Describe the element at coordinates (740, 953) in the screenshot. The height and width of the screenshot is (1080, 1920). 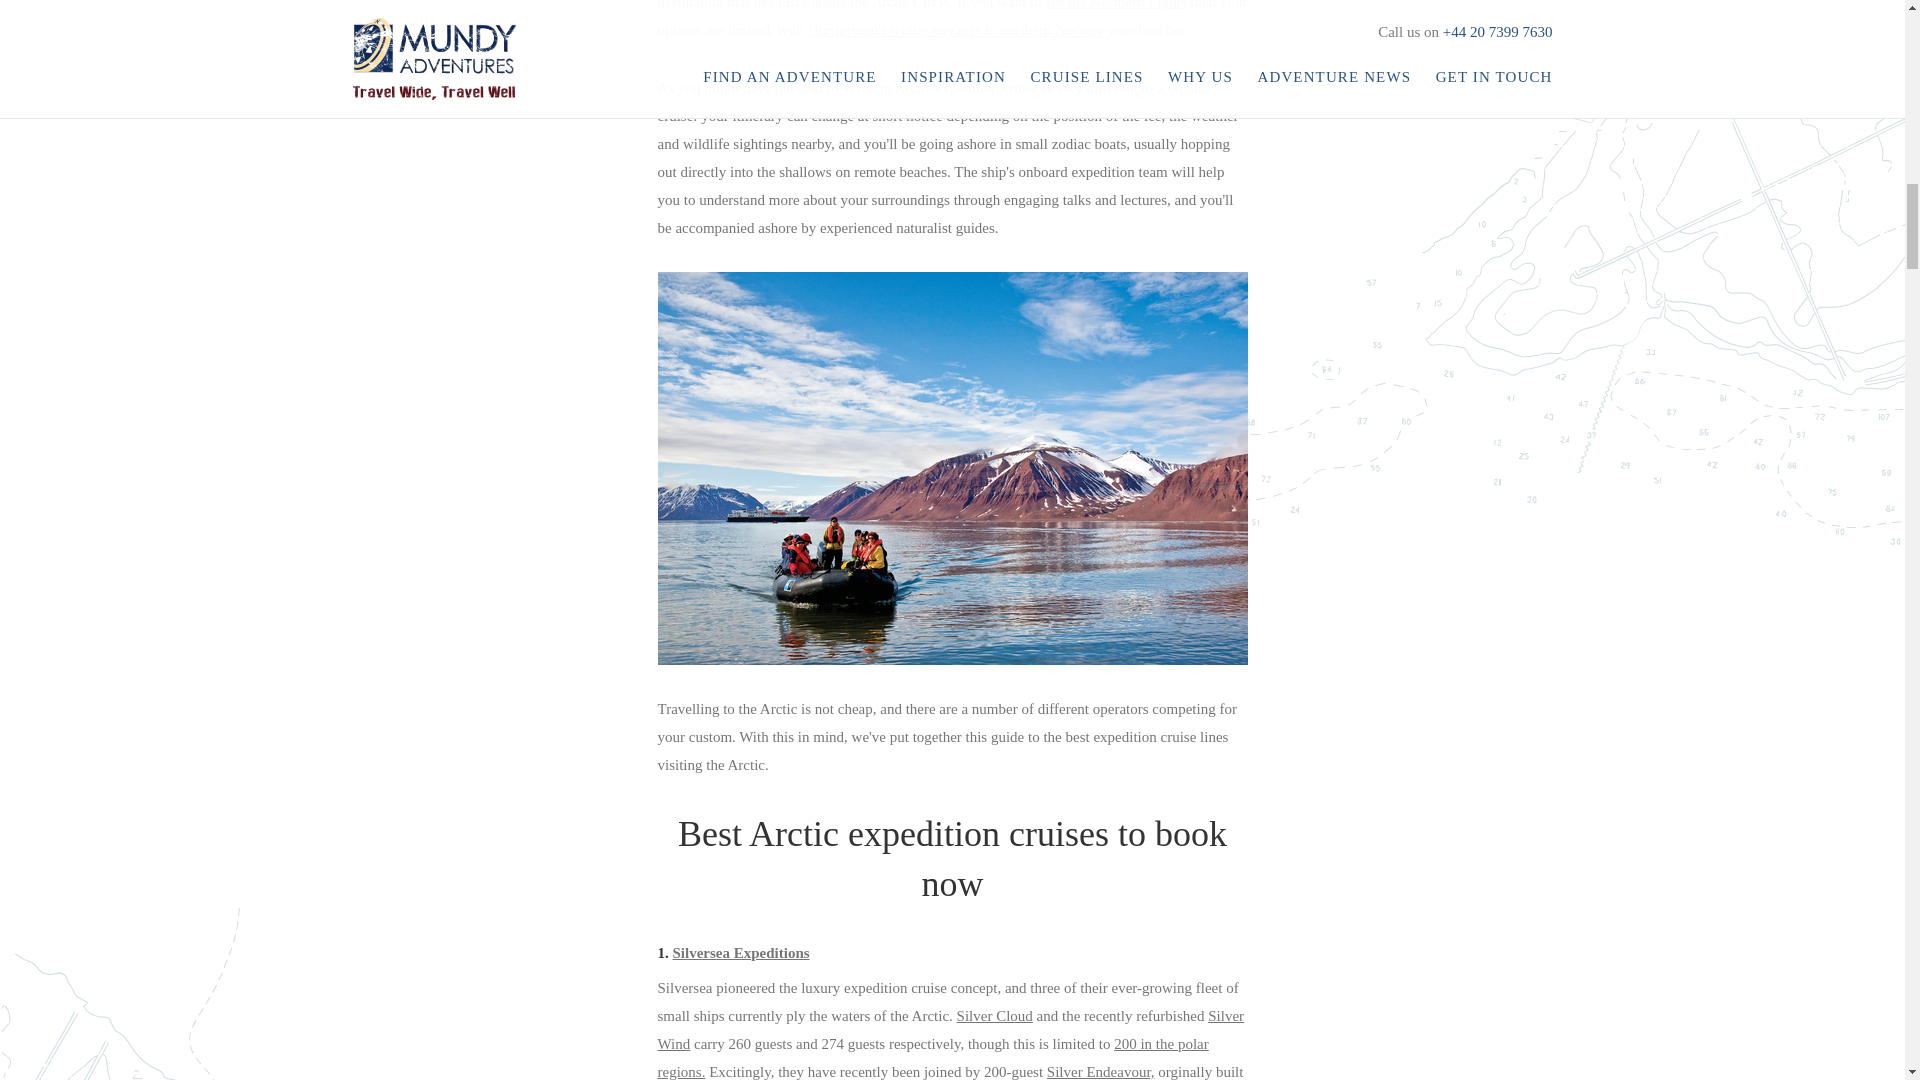
I see `Silversea Expeditions` at that location.